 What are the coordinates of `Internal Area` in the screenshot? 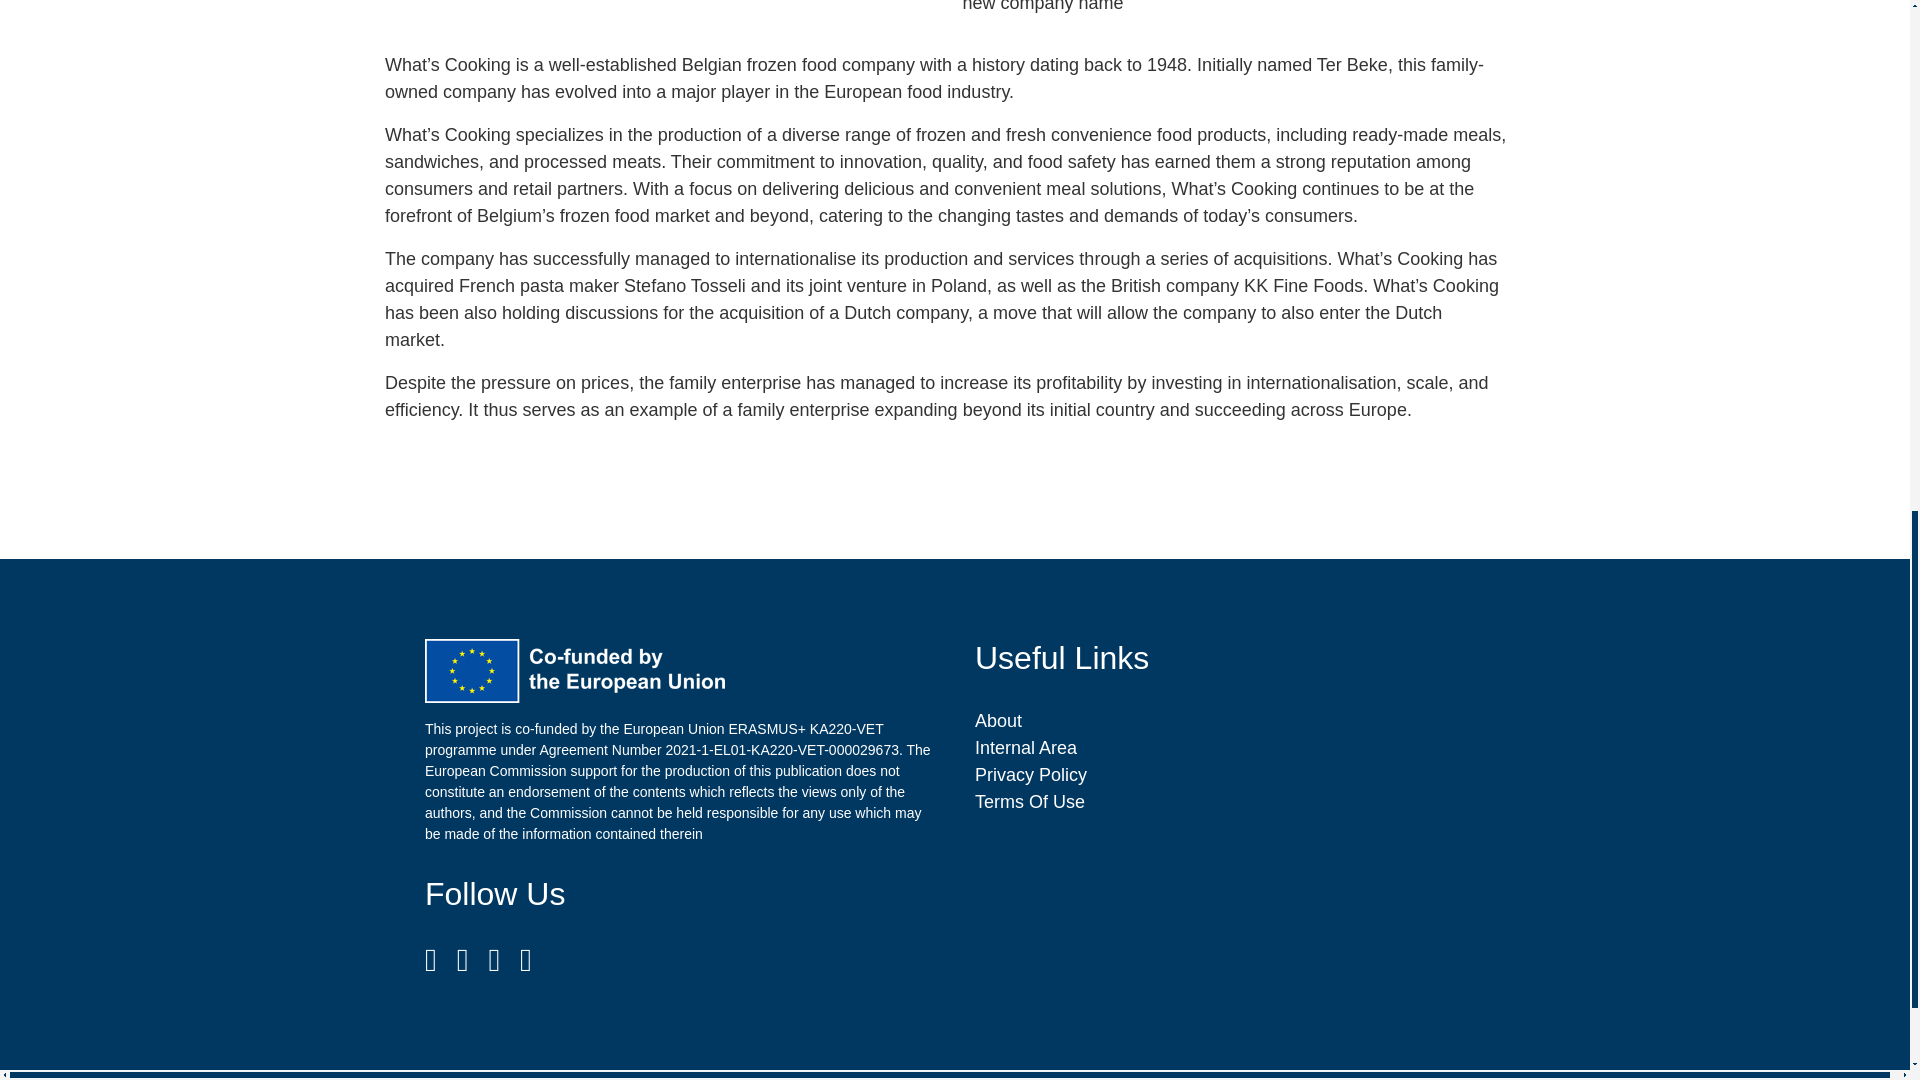 It's located at (1026, 748).